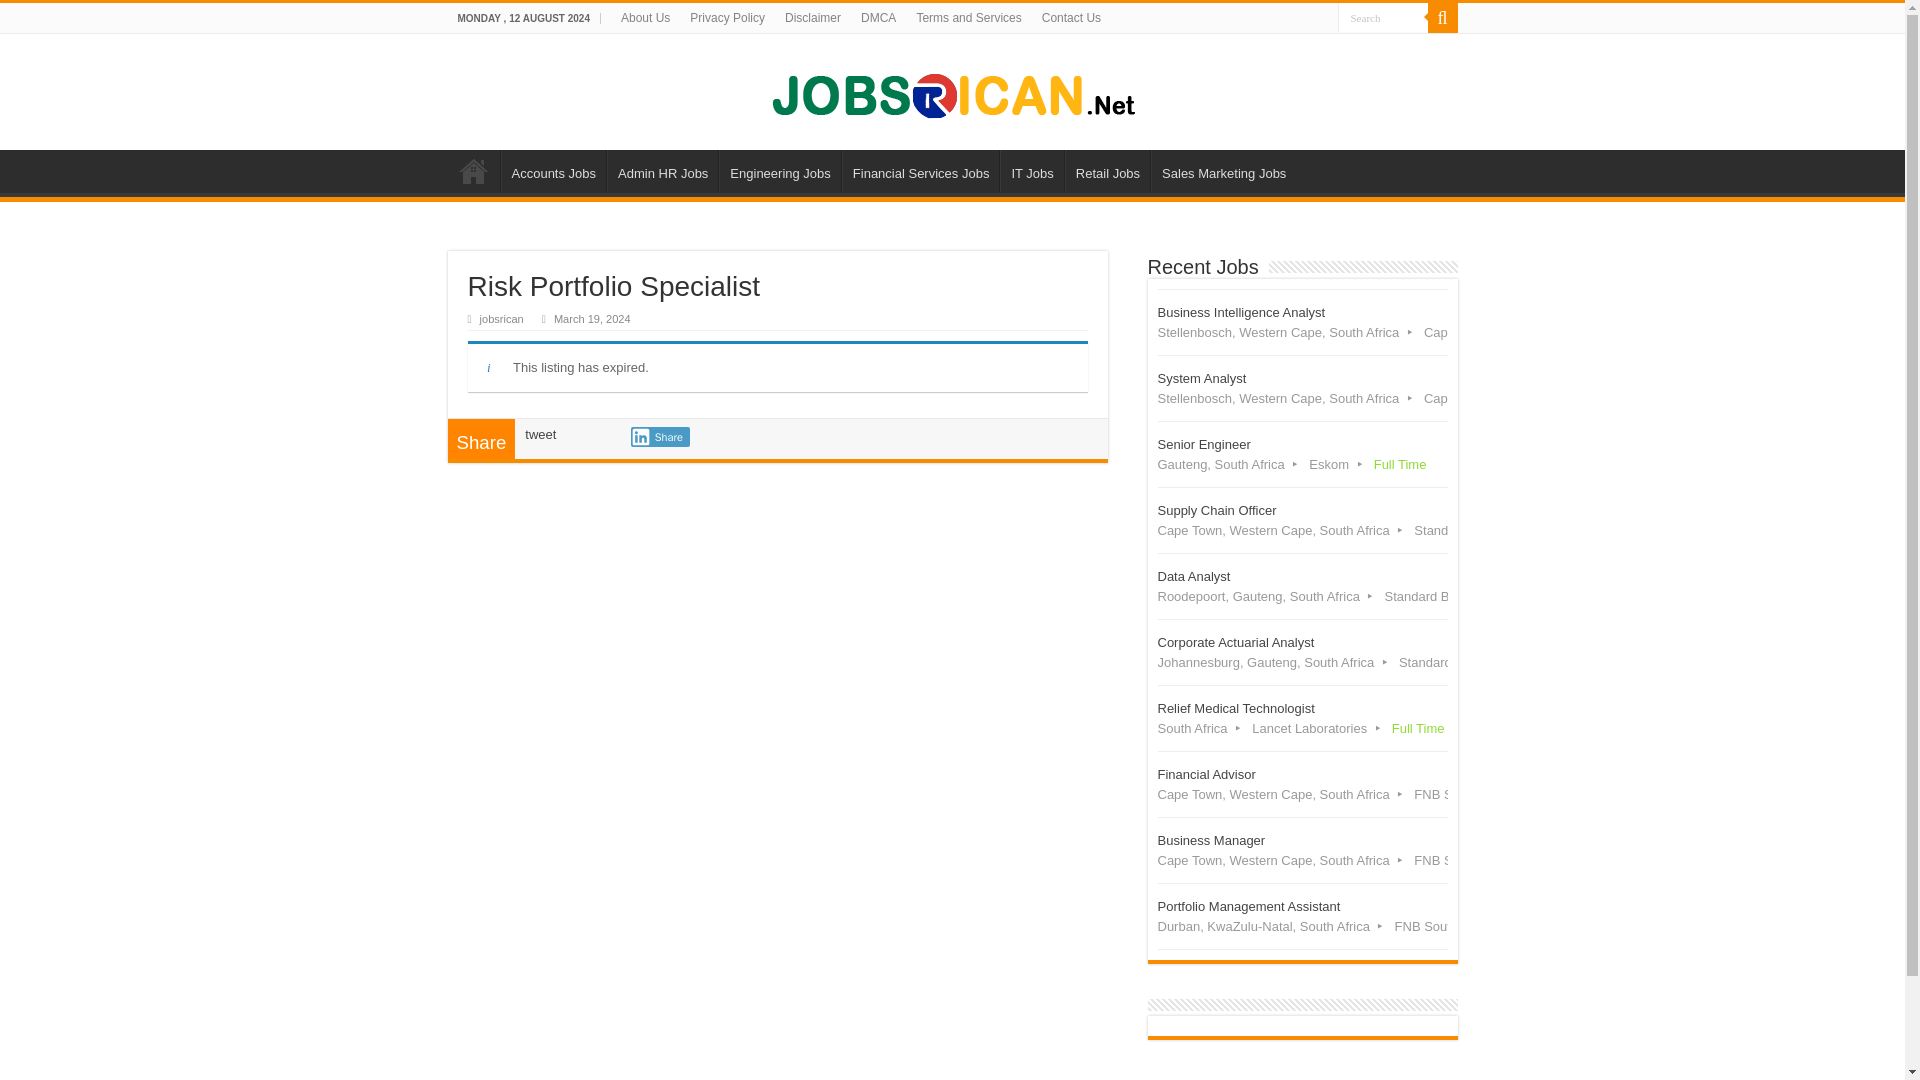 The width and height of the screenshot is (1920, 1080). I want to click on Admin HR Jobs, so click(1383, 18).